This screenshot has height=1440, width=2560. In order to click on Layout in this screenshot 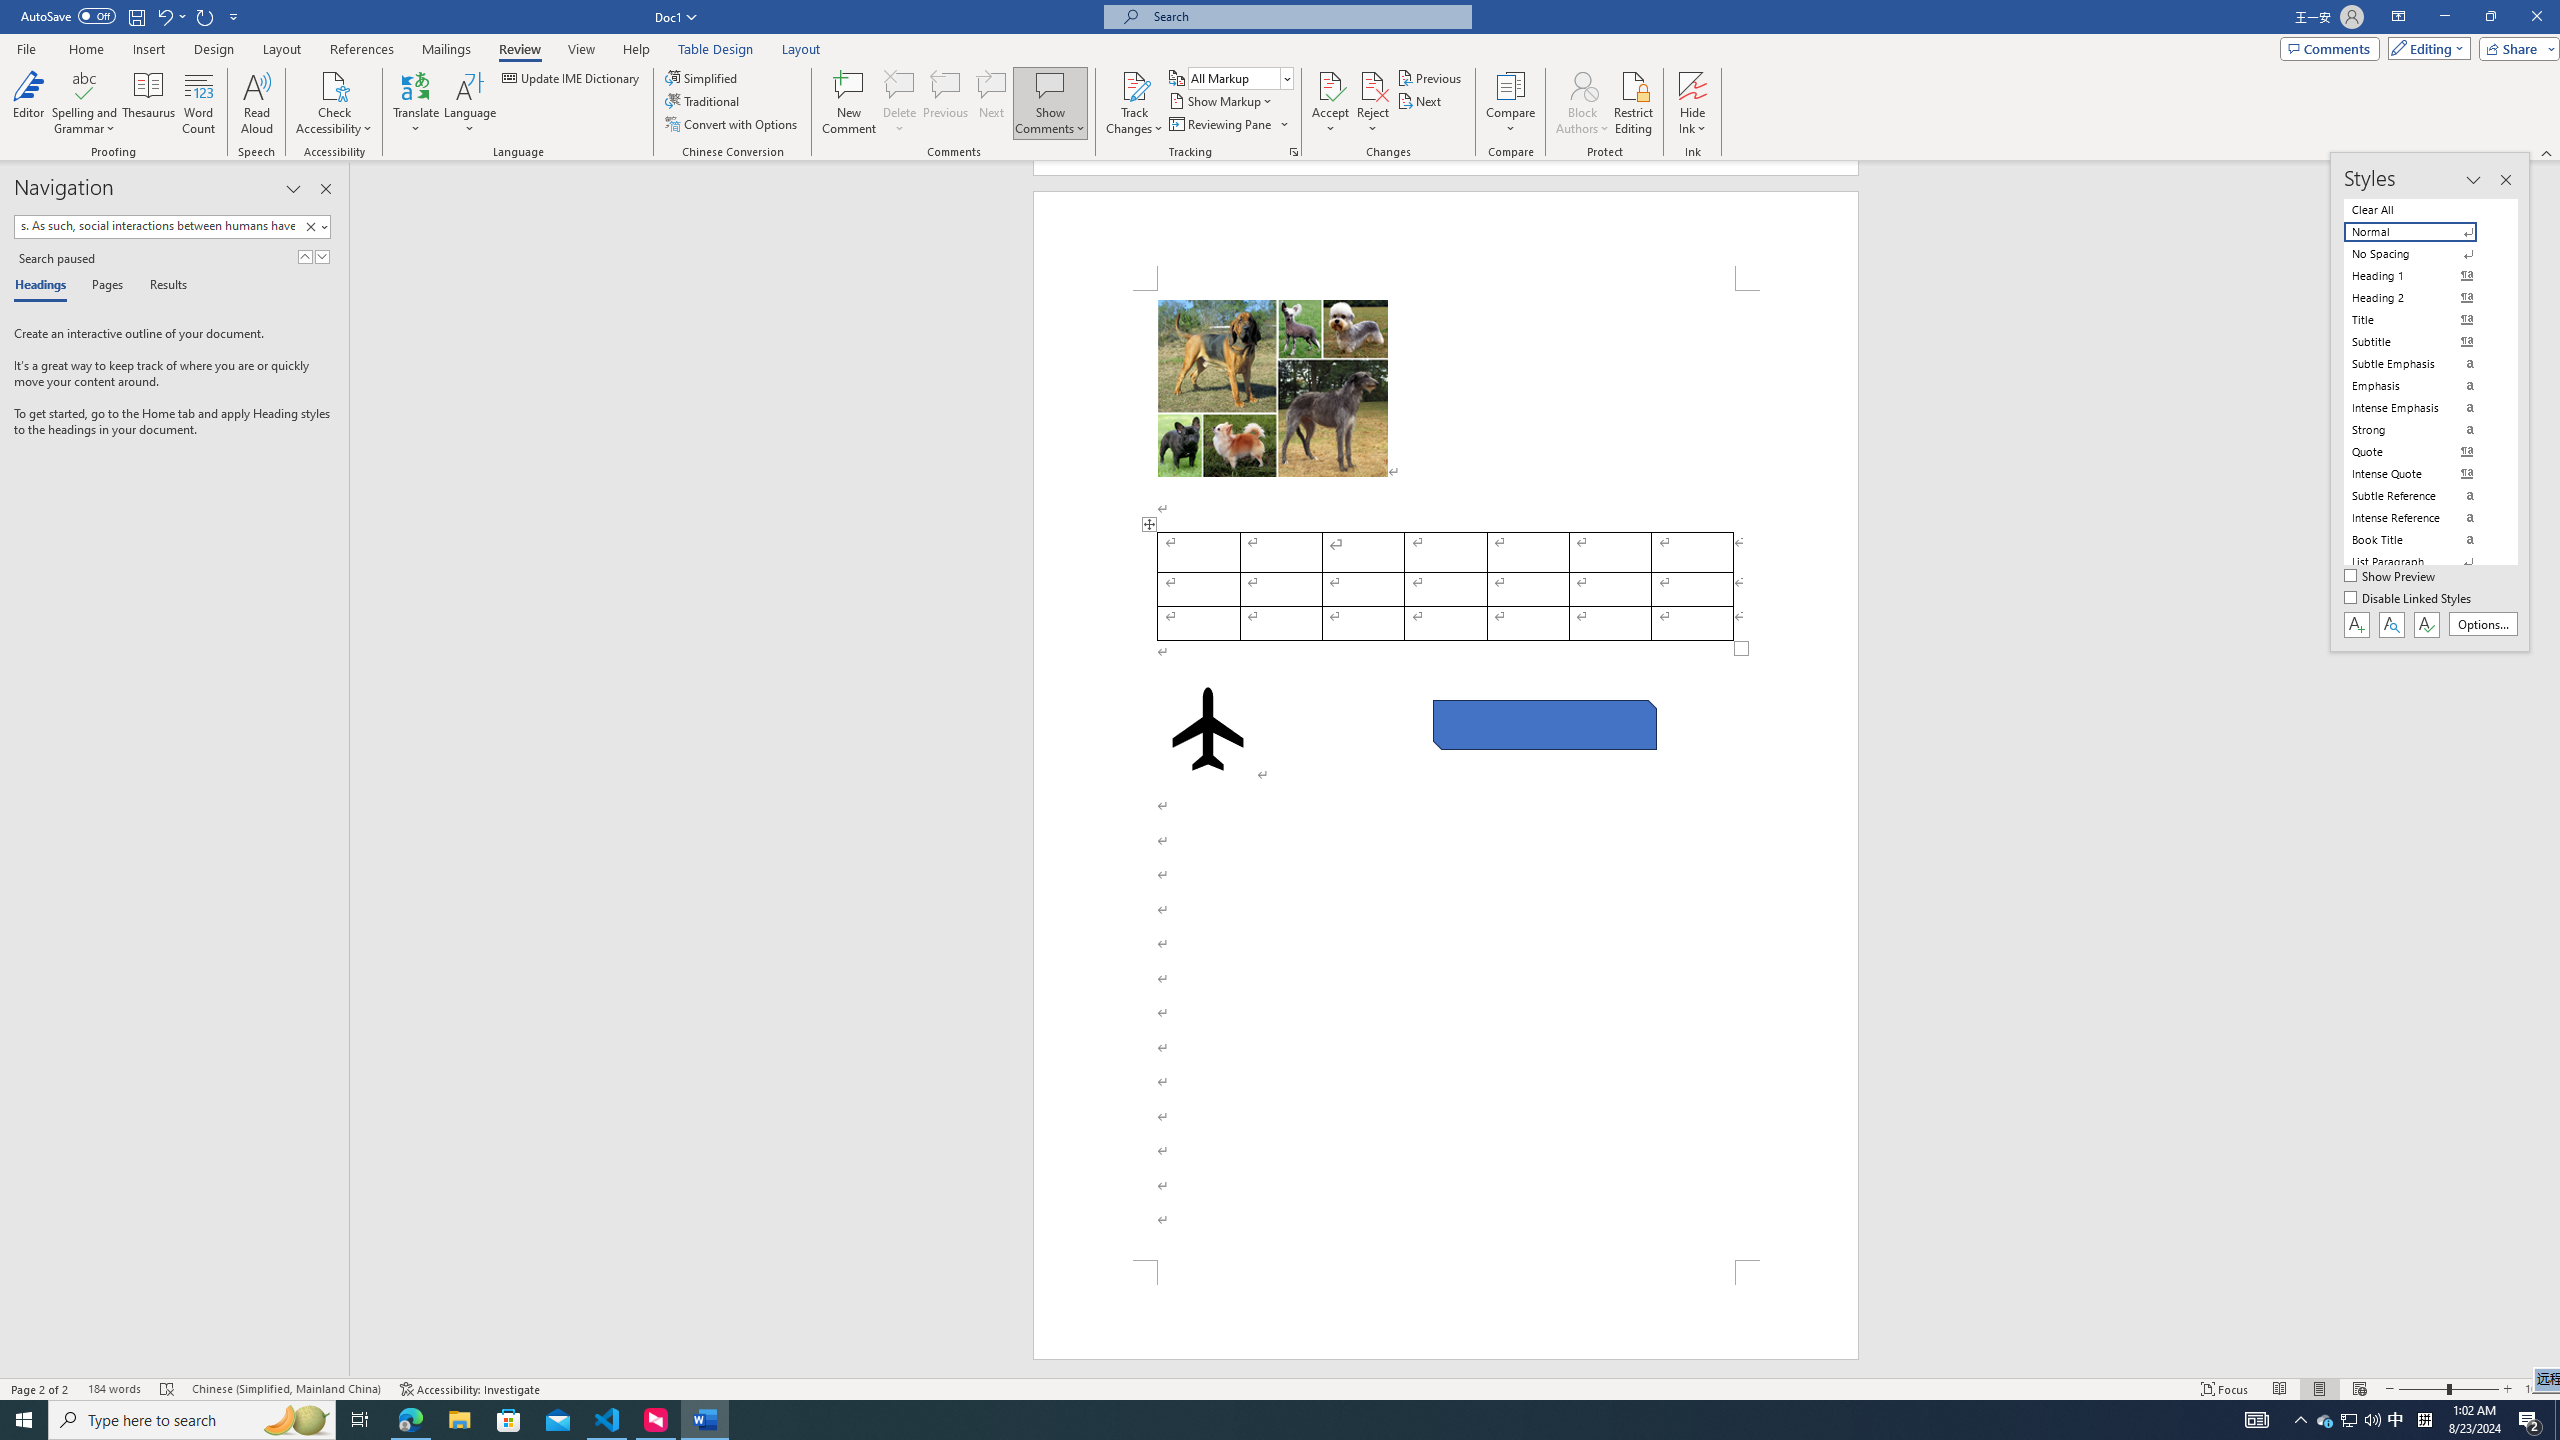, I will do `click(801, 49)`.